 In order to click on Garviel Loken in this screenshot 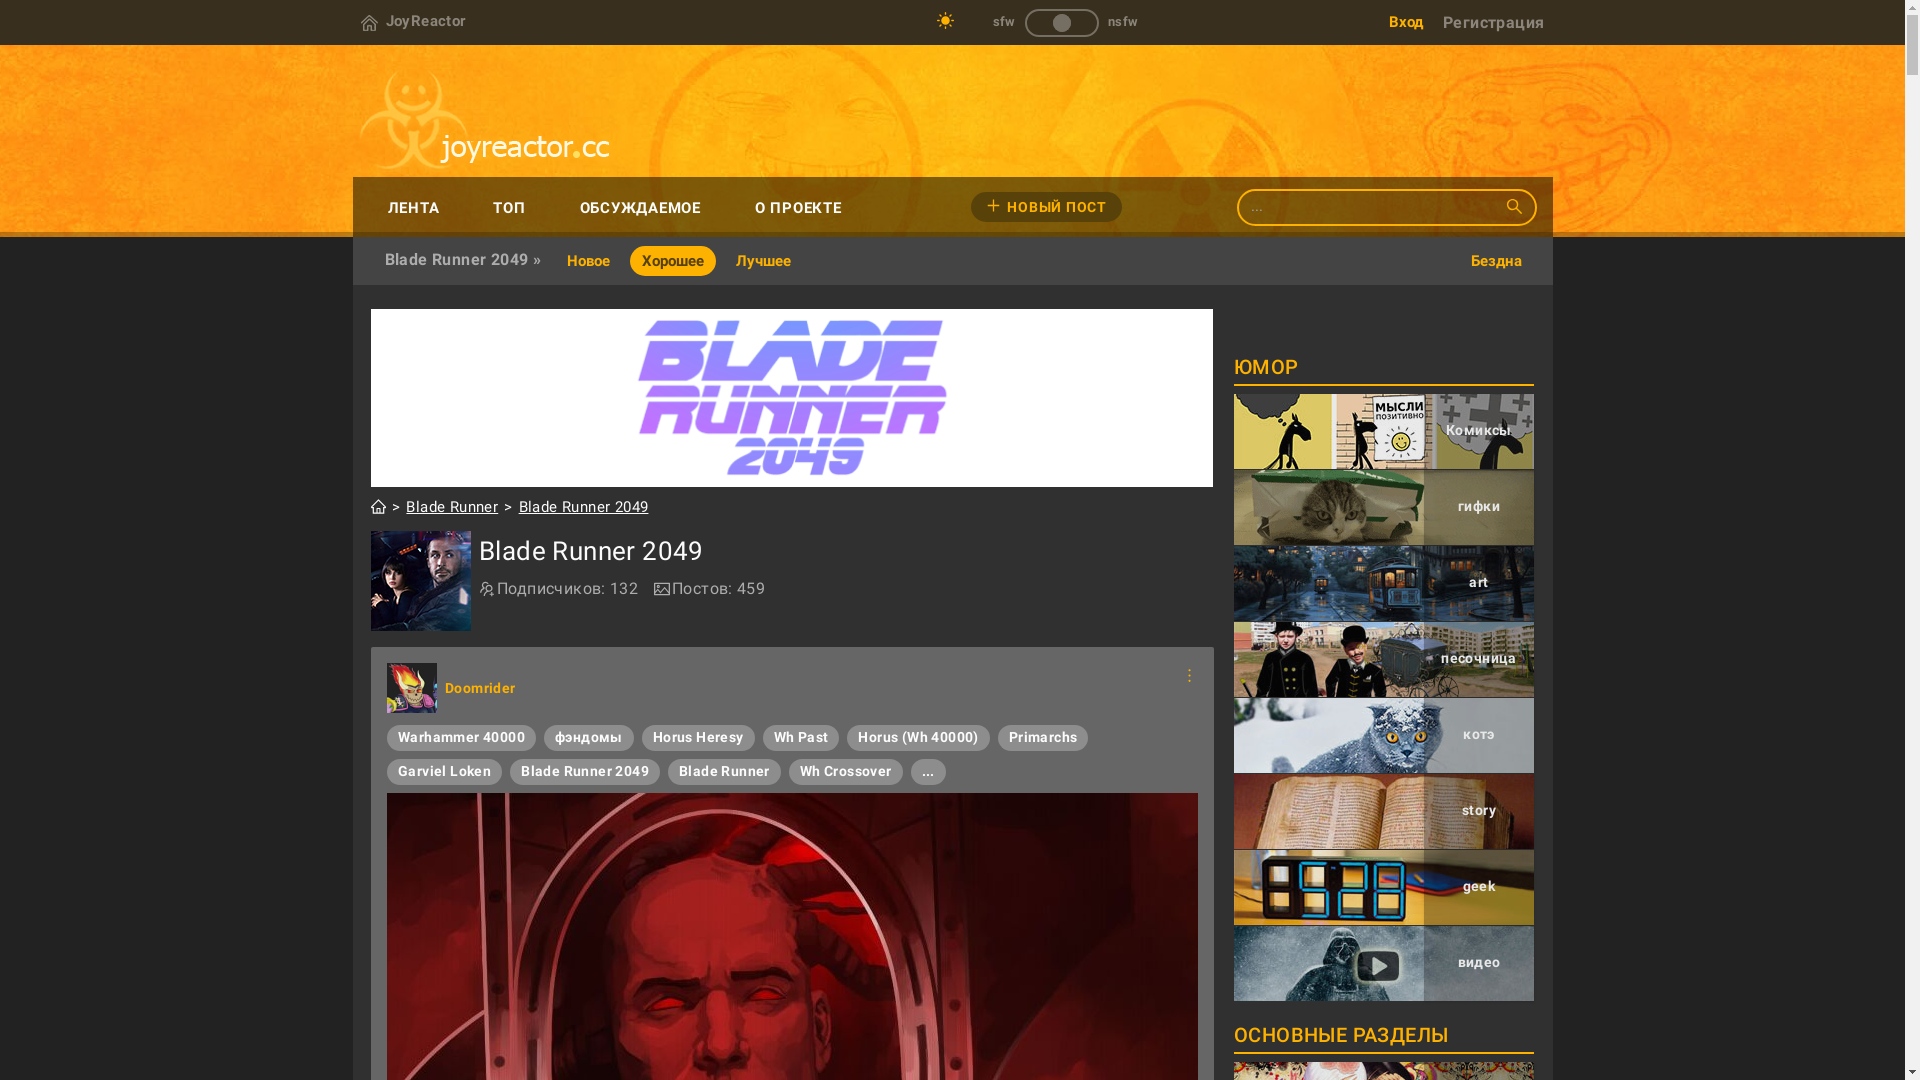, I will do `click(444, 772)`.